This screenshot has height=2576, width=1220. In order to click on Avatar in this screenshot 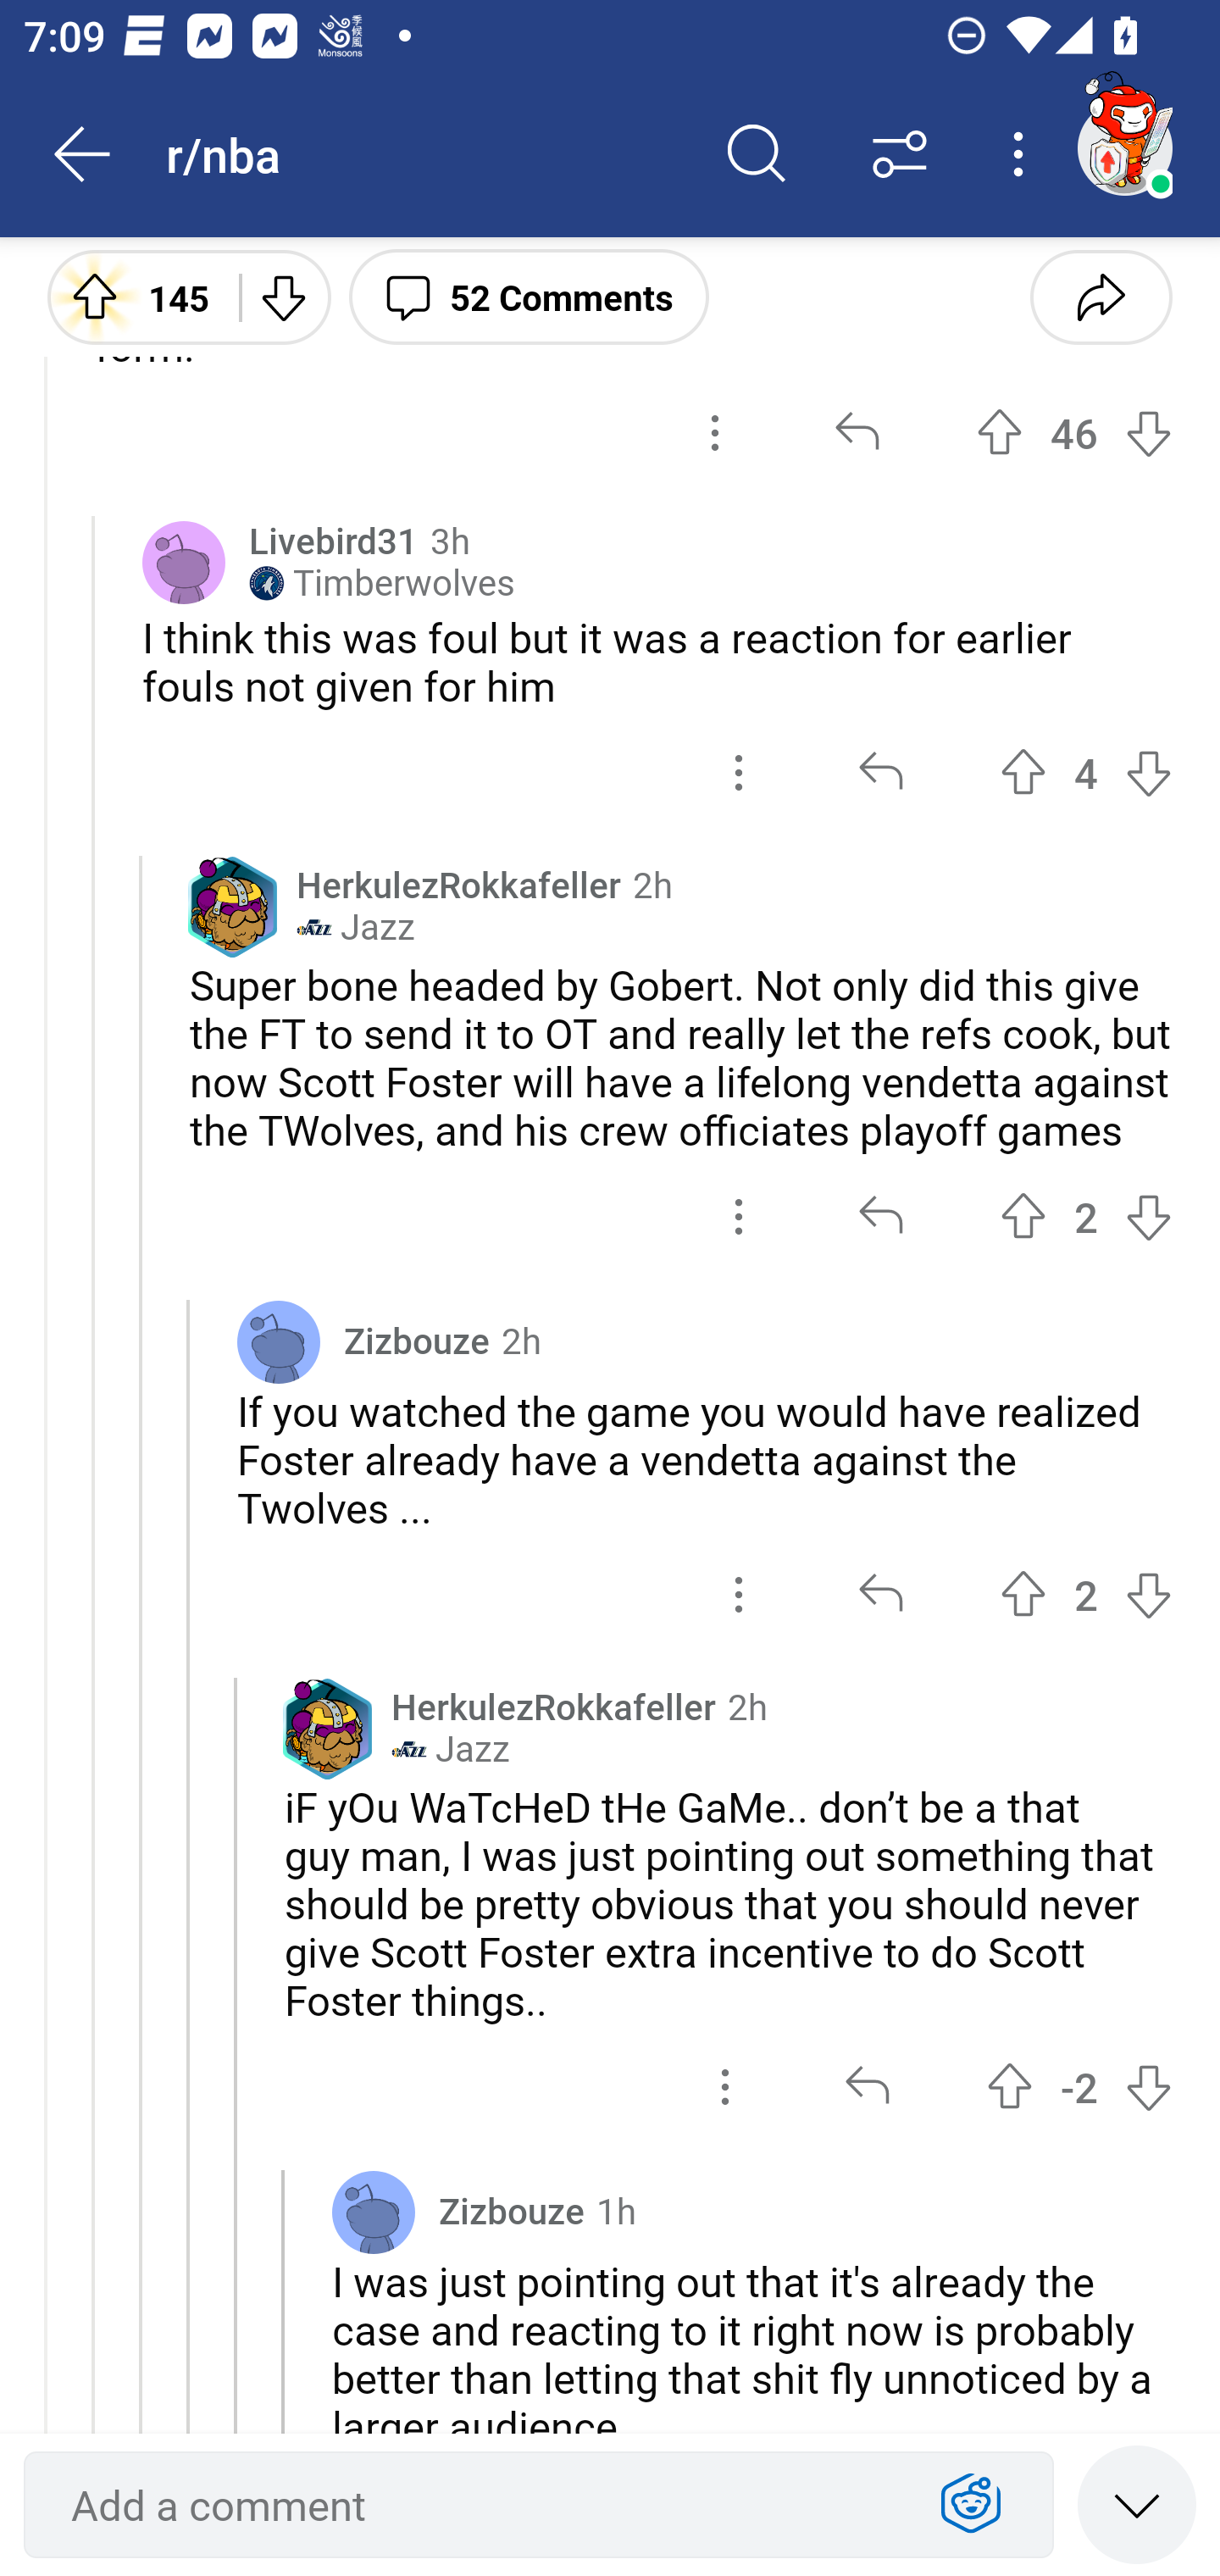, I will do `click(278, 1342)`.